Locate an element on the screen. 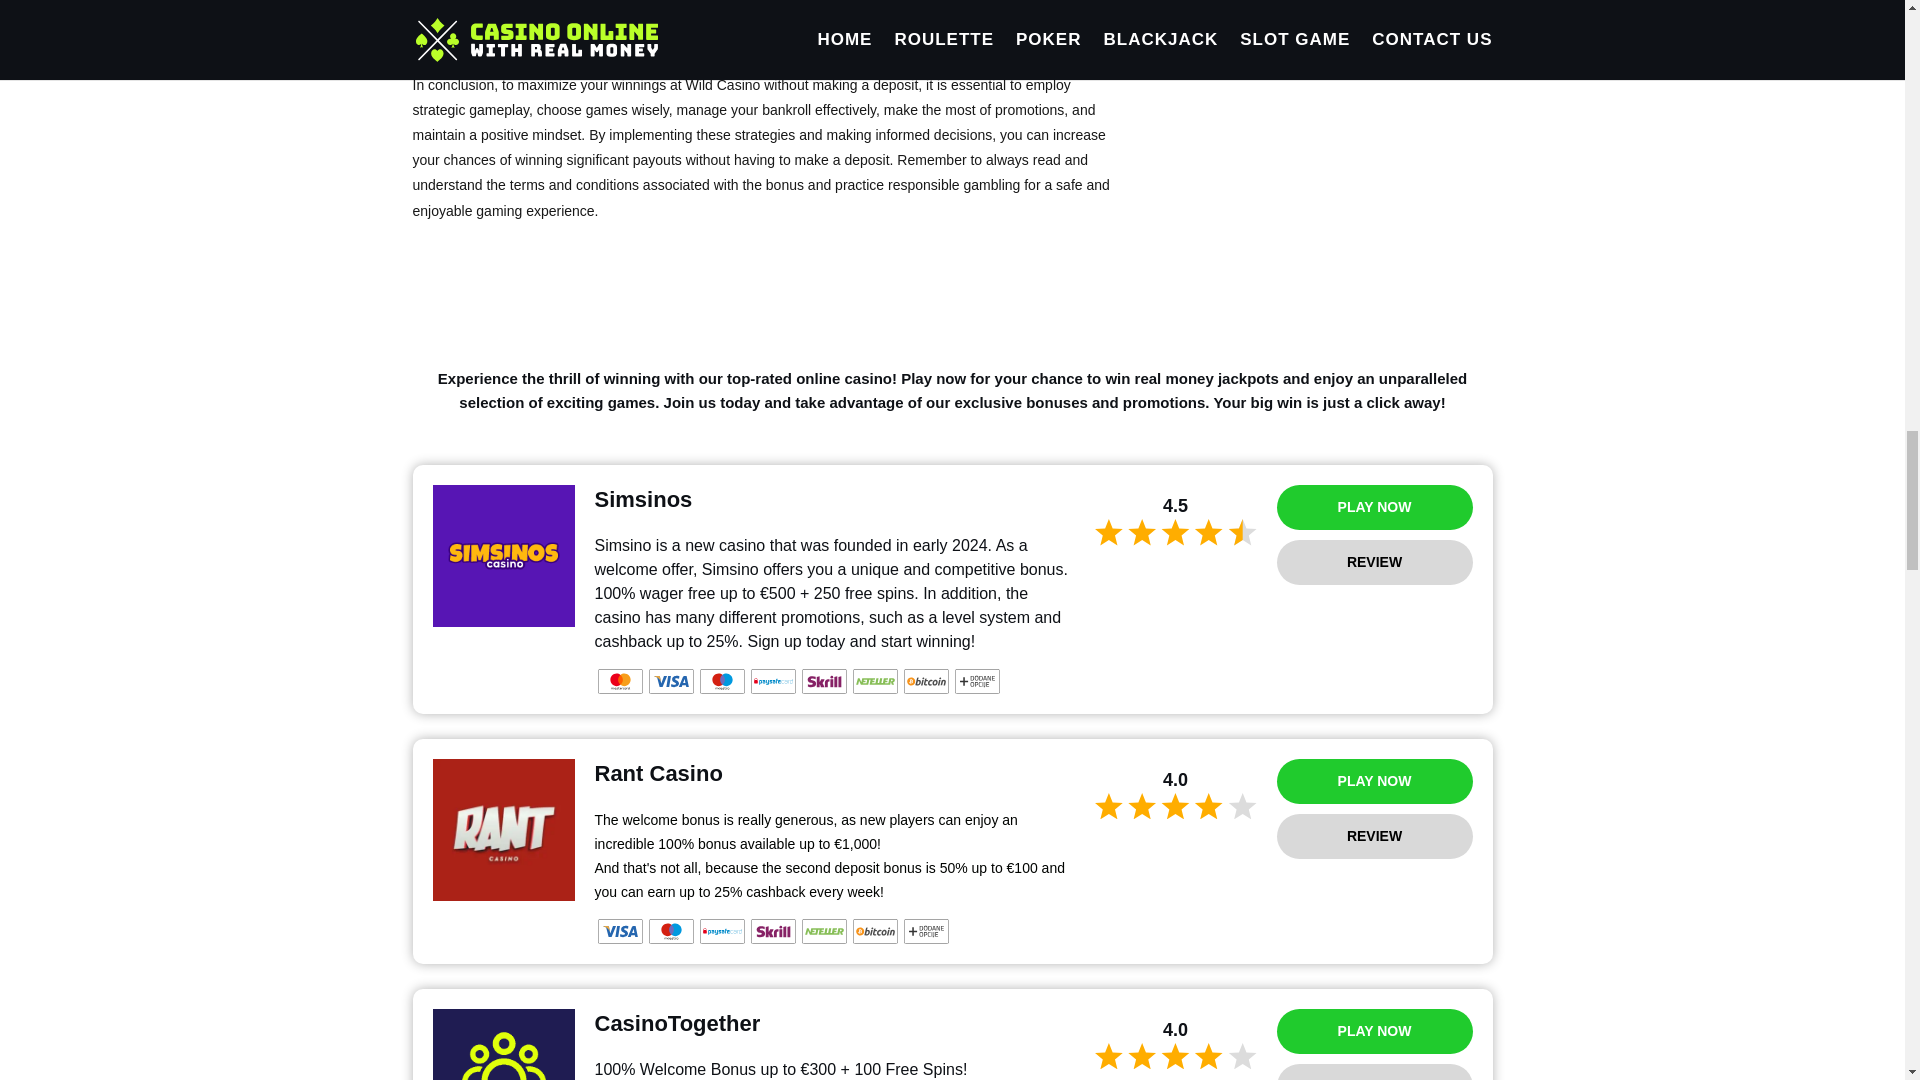 The height and width of the screenshot is (1080, 1920). REVIEW is located at coordinates (1374, 1072).